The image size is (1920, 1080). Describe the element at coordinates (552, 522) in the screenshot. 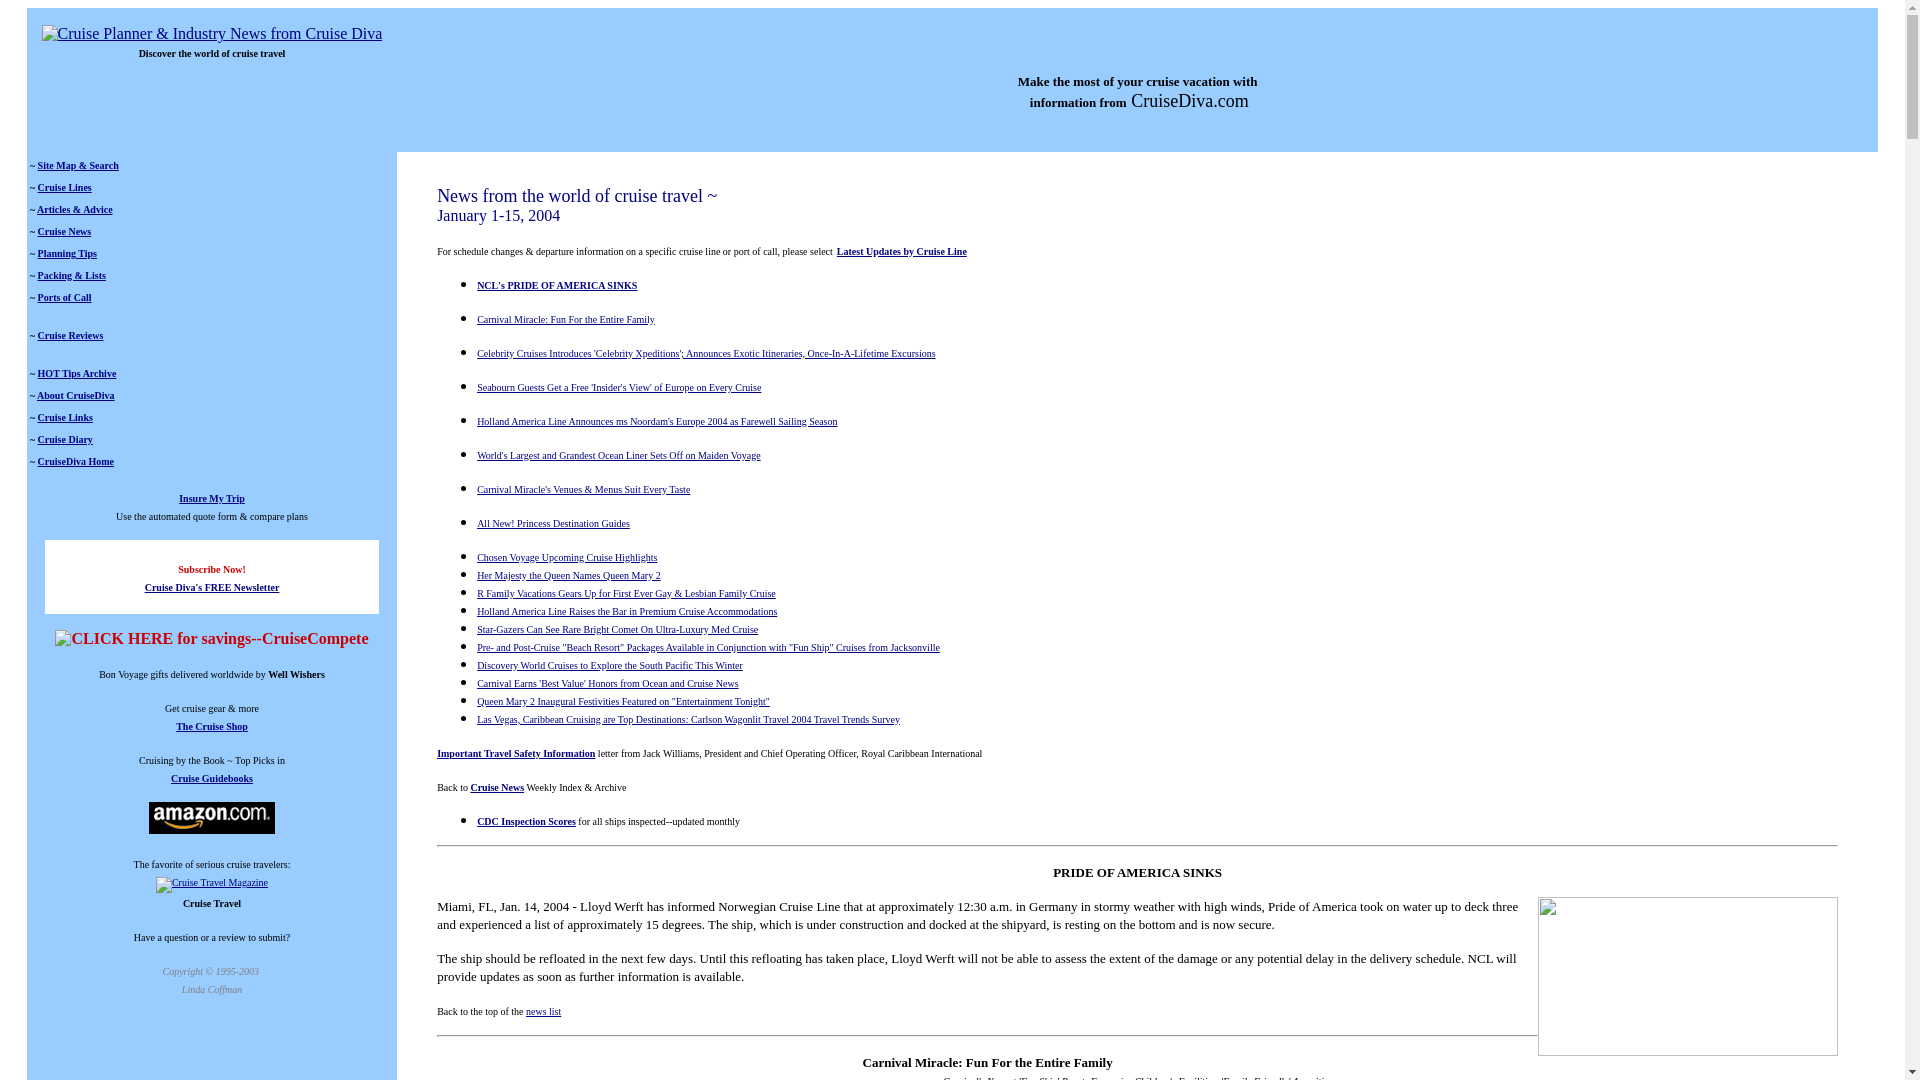

I see `All New! Princess Destination Guides` at that location.